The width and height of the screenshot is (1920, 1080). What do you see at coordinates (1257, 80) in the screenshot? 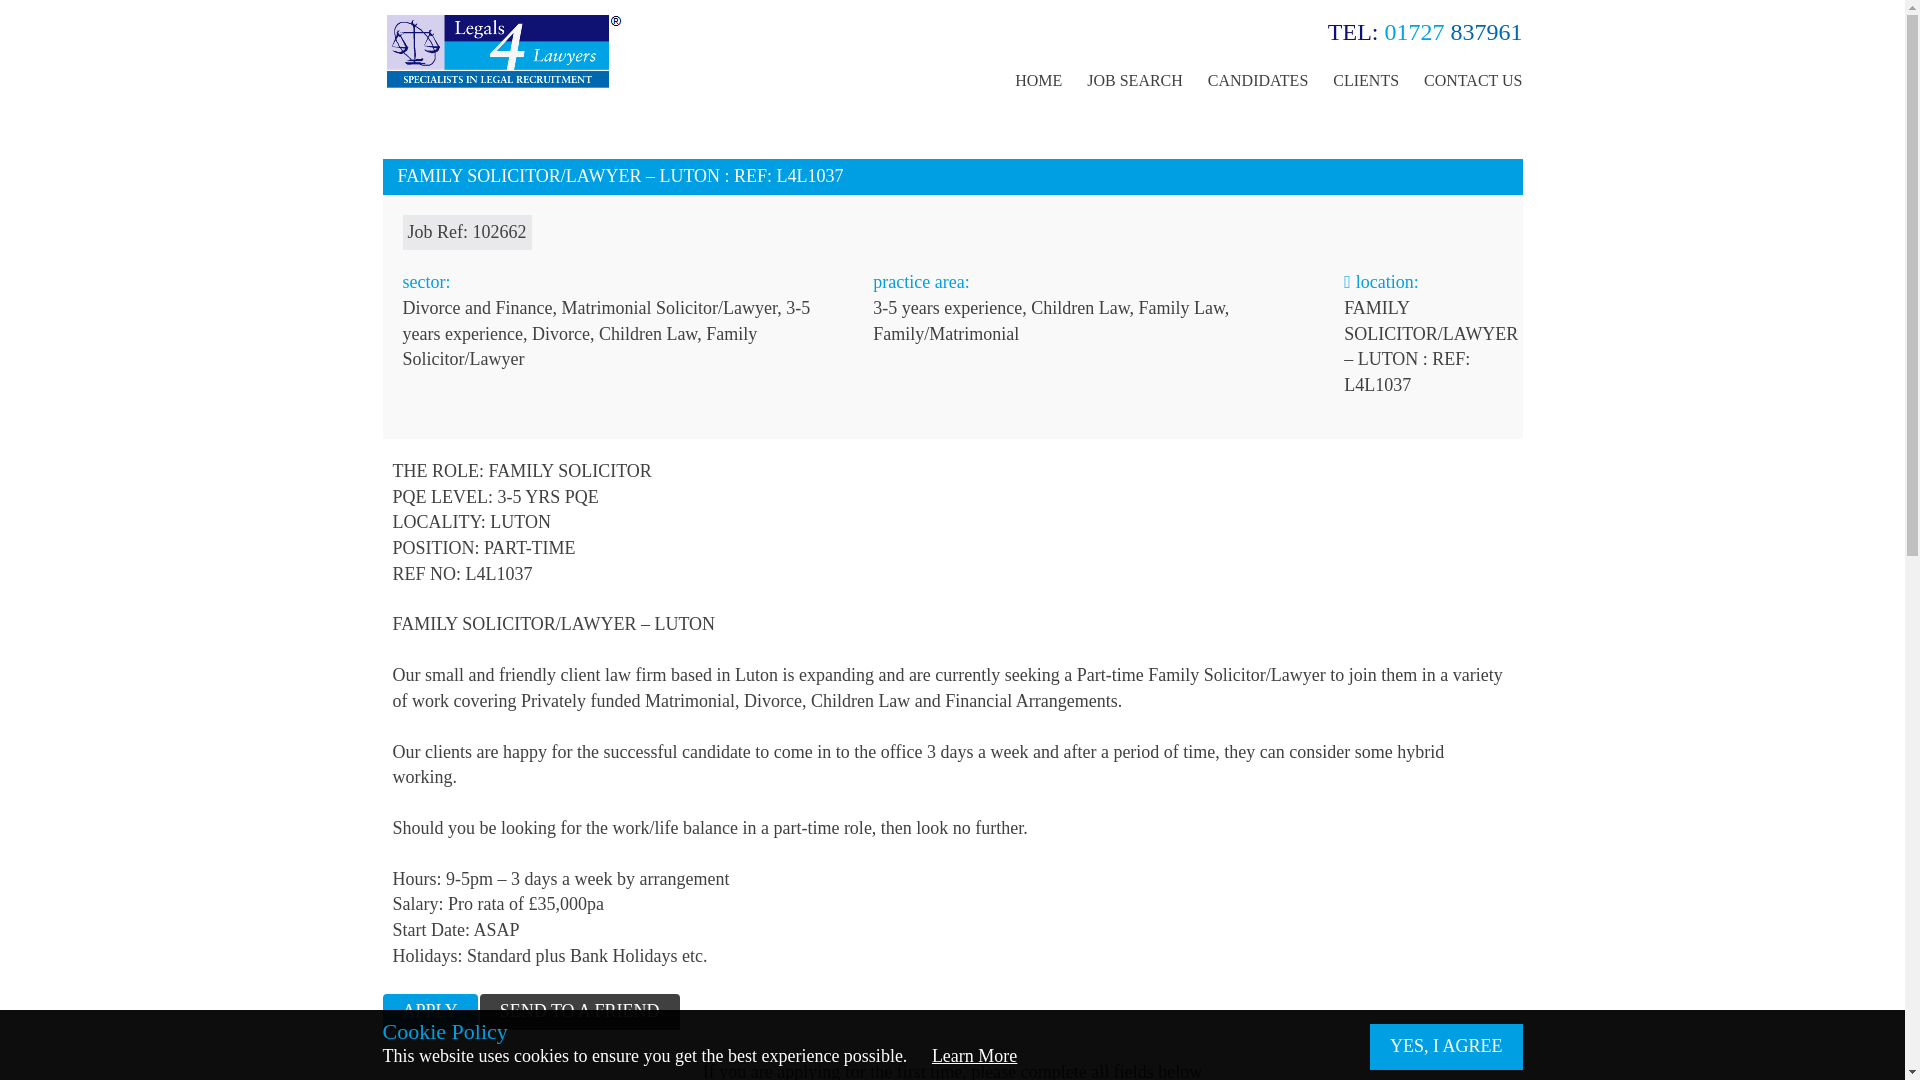
I see `CANDIDATES` at bounding box center [1257, 80].